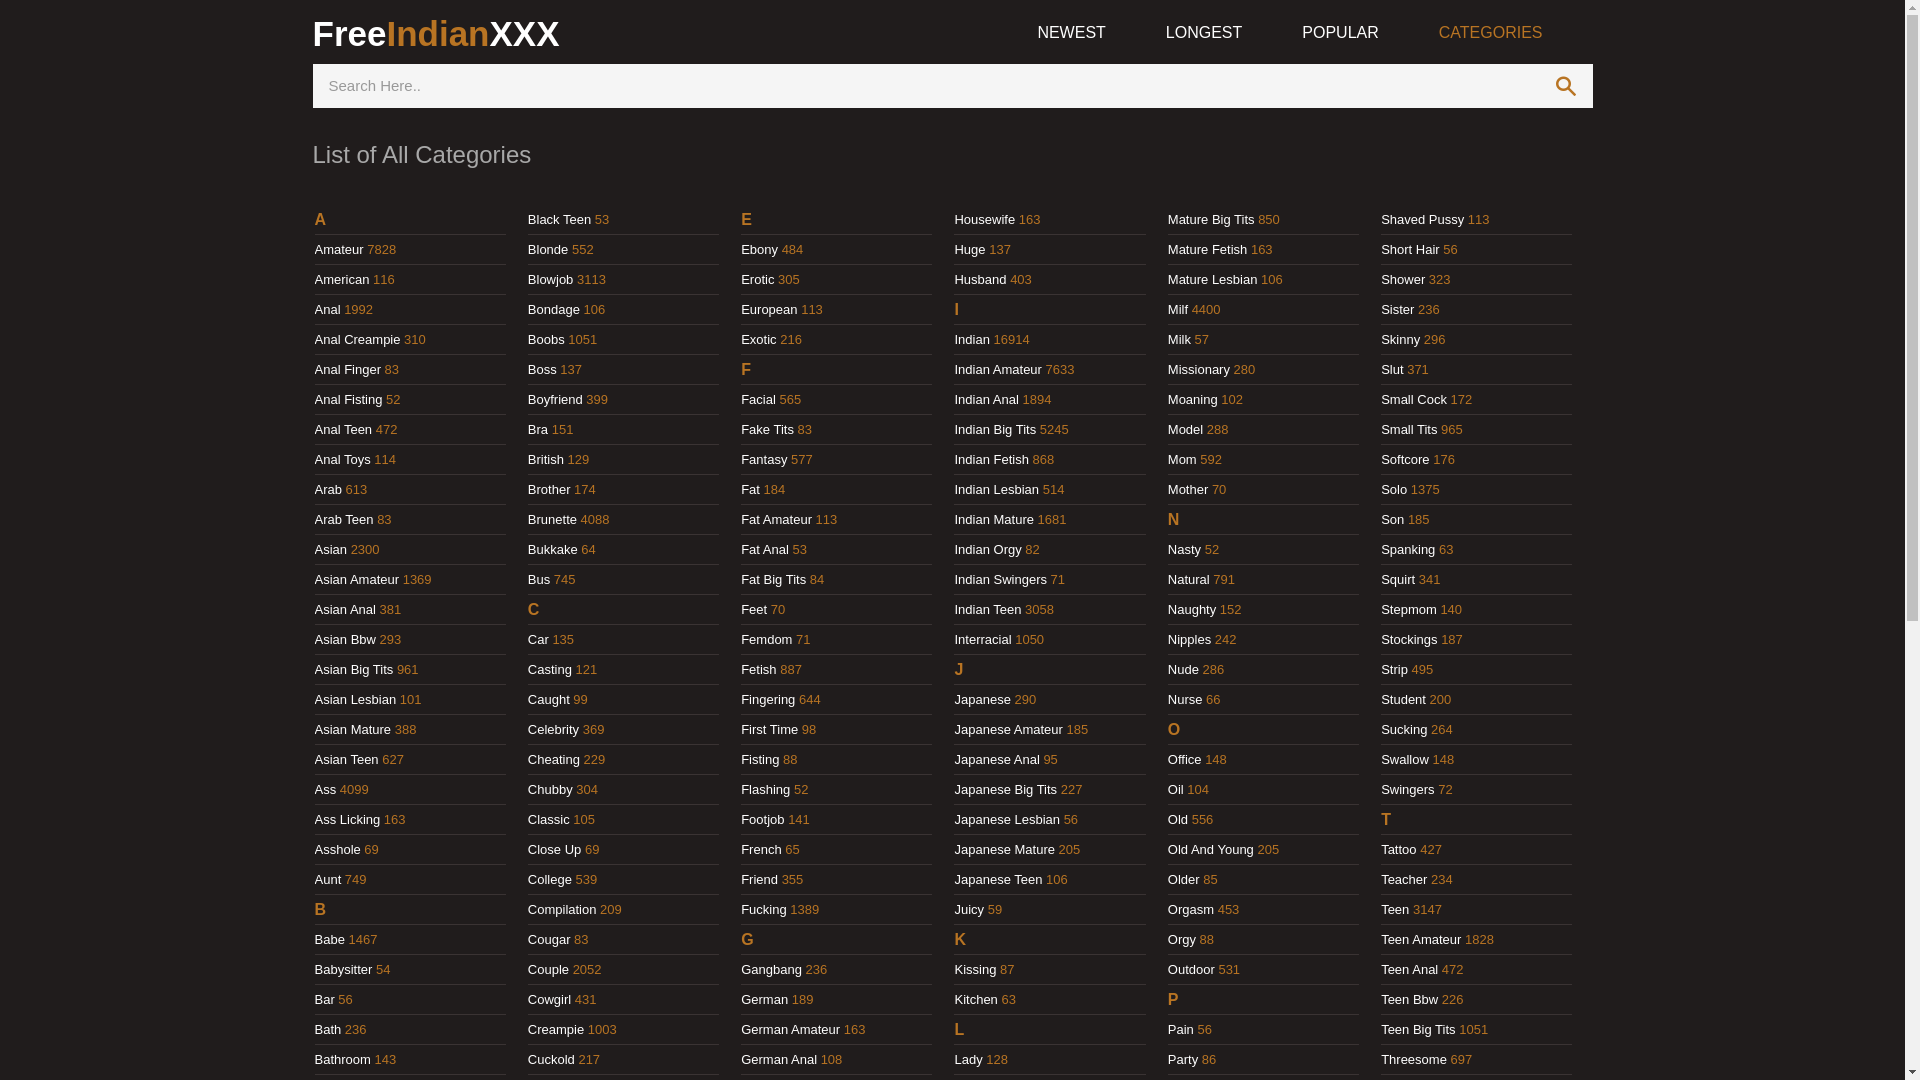  I want to click on Slut, so click(1392, 370).